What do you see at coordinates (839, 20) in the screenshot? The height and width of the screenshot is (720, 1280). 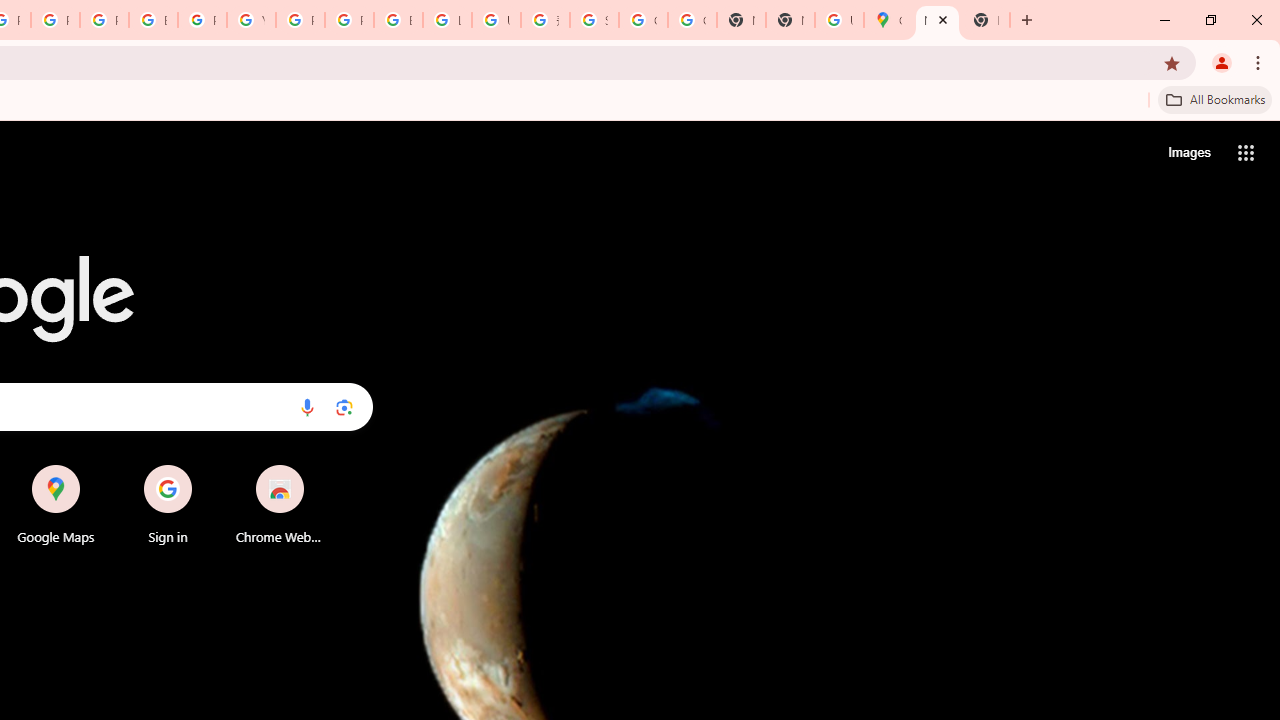 I see `Use Google Maps in Space - Google Maps Help` at bounding box center [839, 20].